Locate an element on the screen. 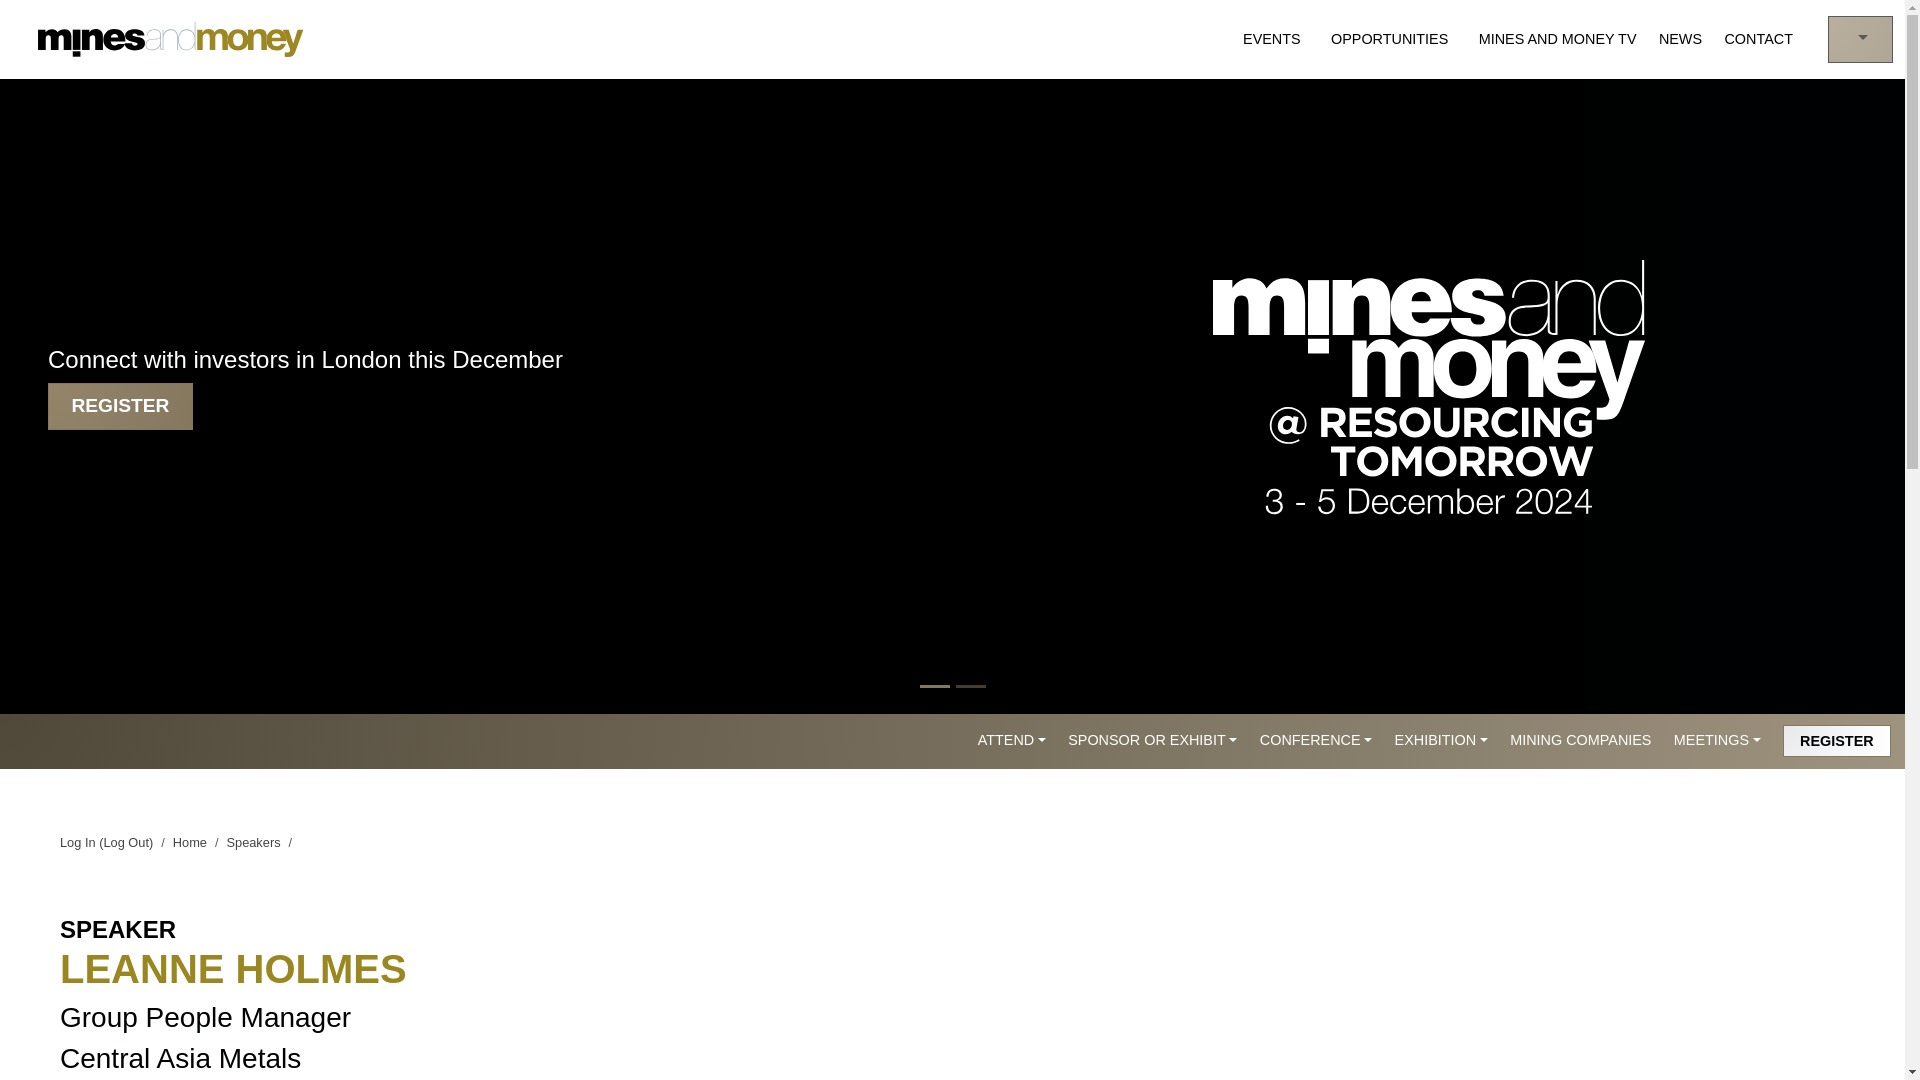 This screenshot has height=1080, width=1920. CONTACT is located at coordinates (1758, 40).